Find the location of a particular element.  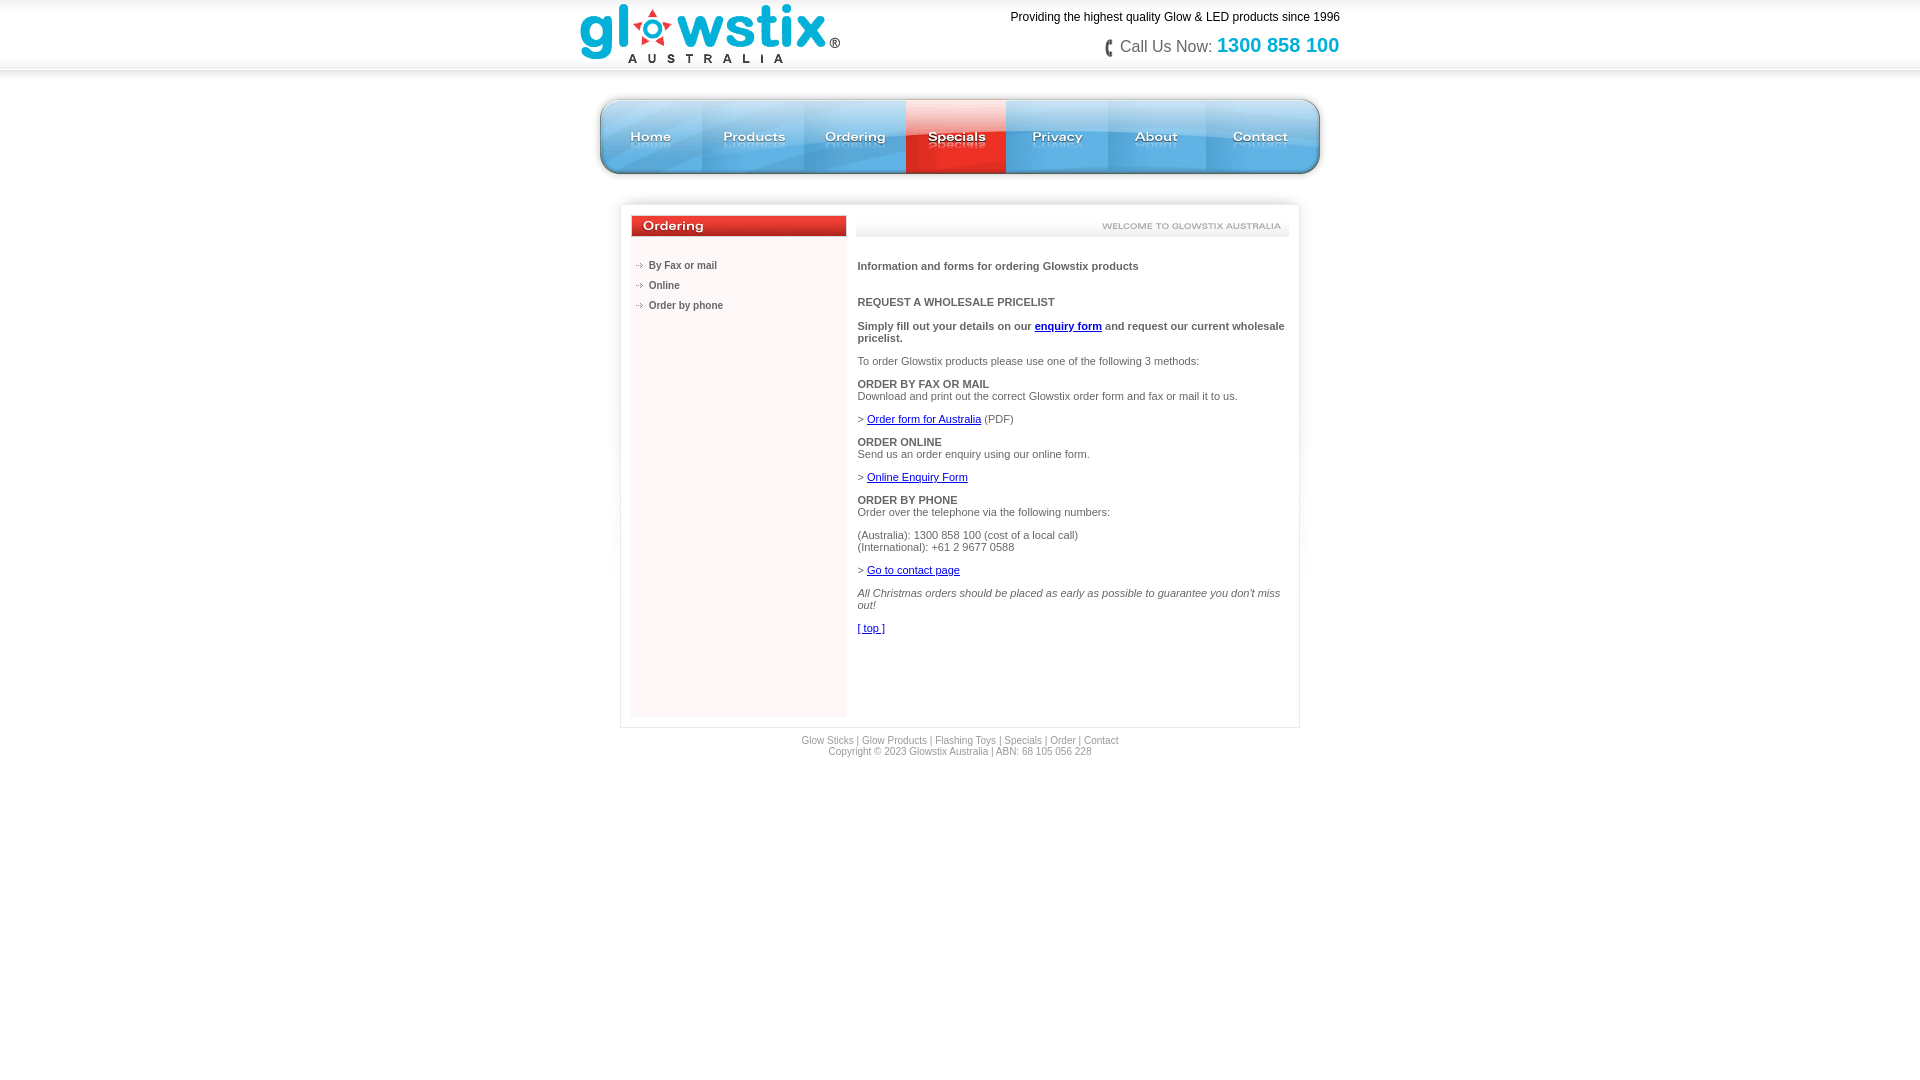

Order by phone is located at coordinates (686, 306).